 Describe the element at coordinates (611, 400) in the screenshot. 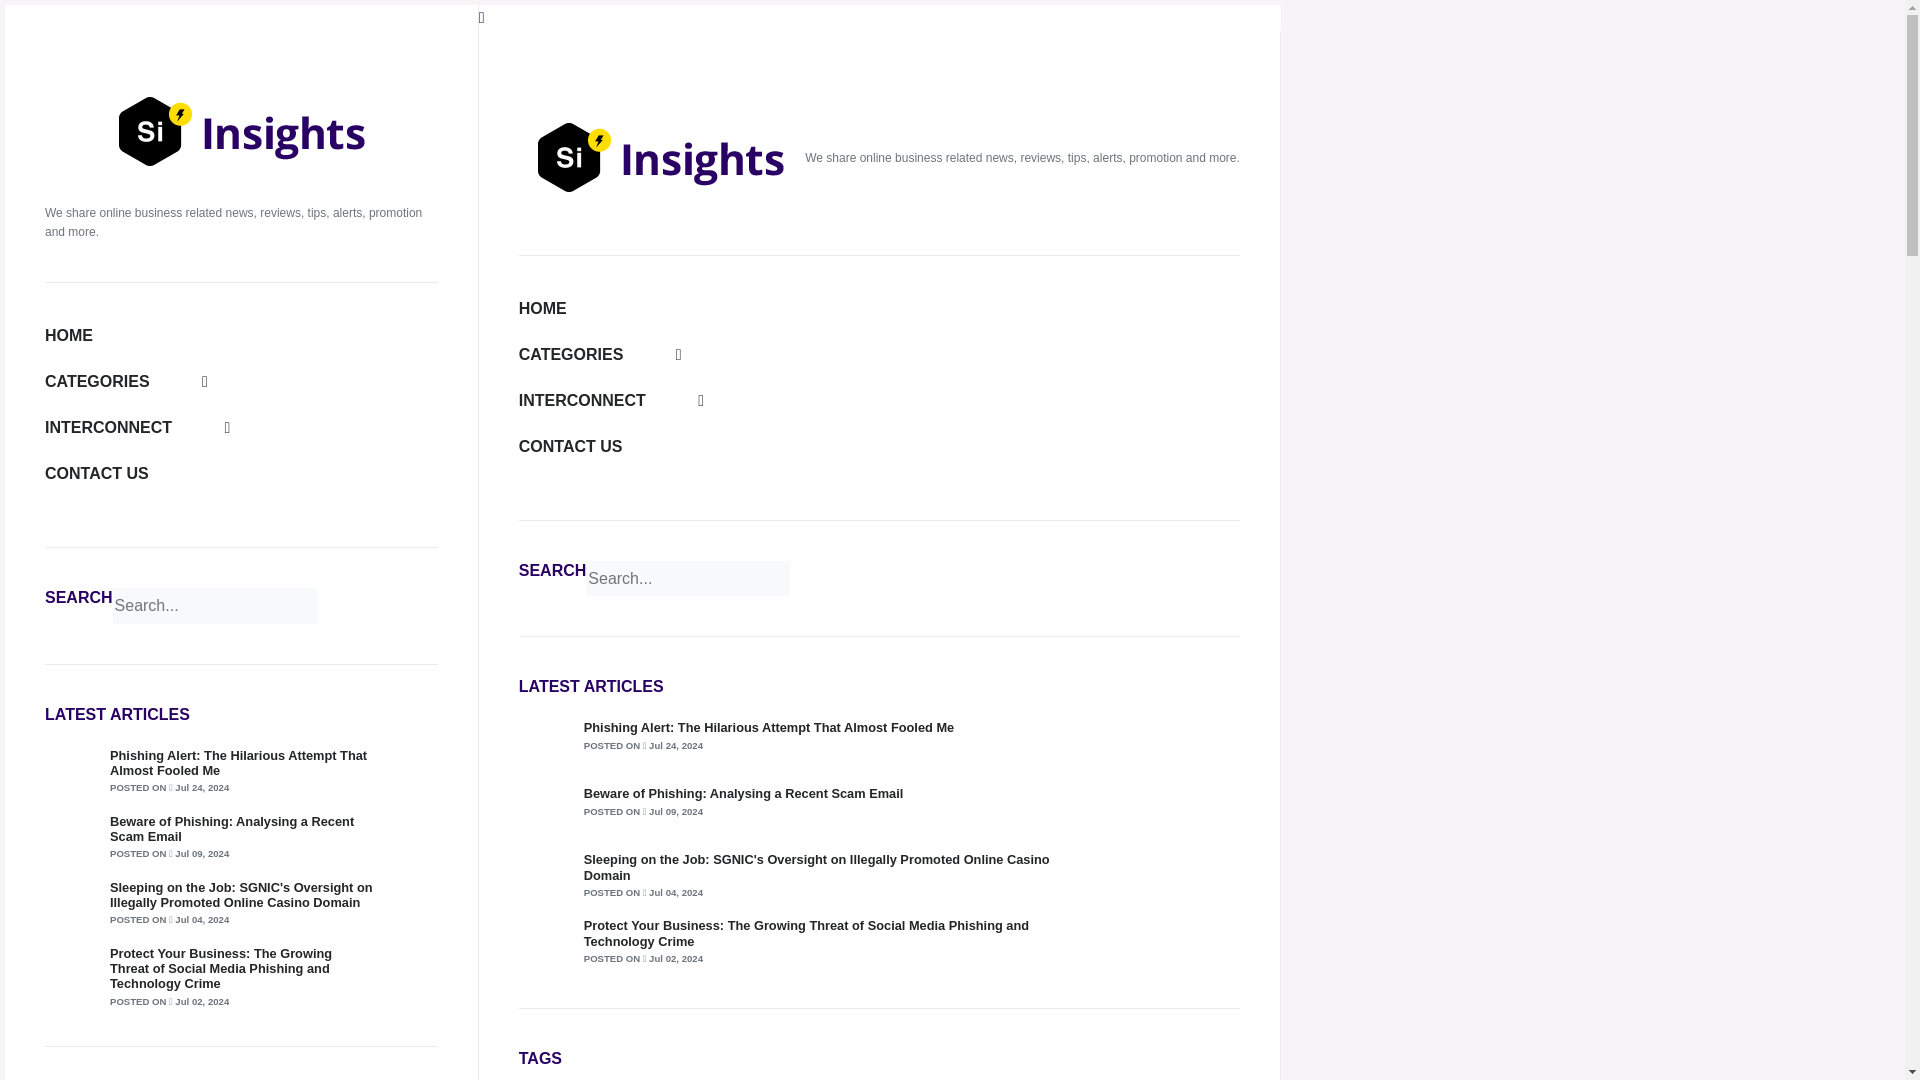

I see `INTERCONNECT` at that location.